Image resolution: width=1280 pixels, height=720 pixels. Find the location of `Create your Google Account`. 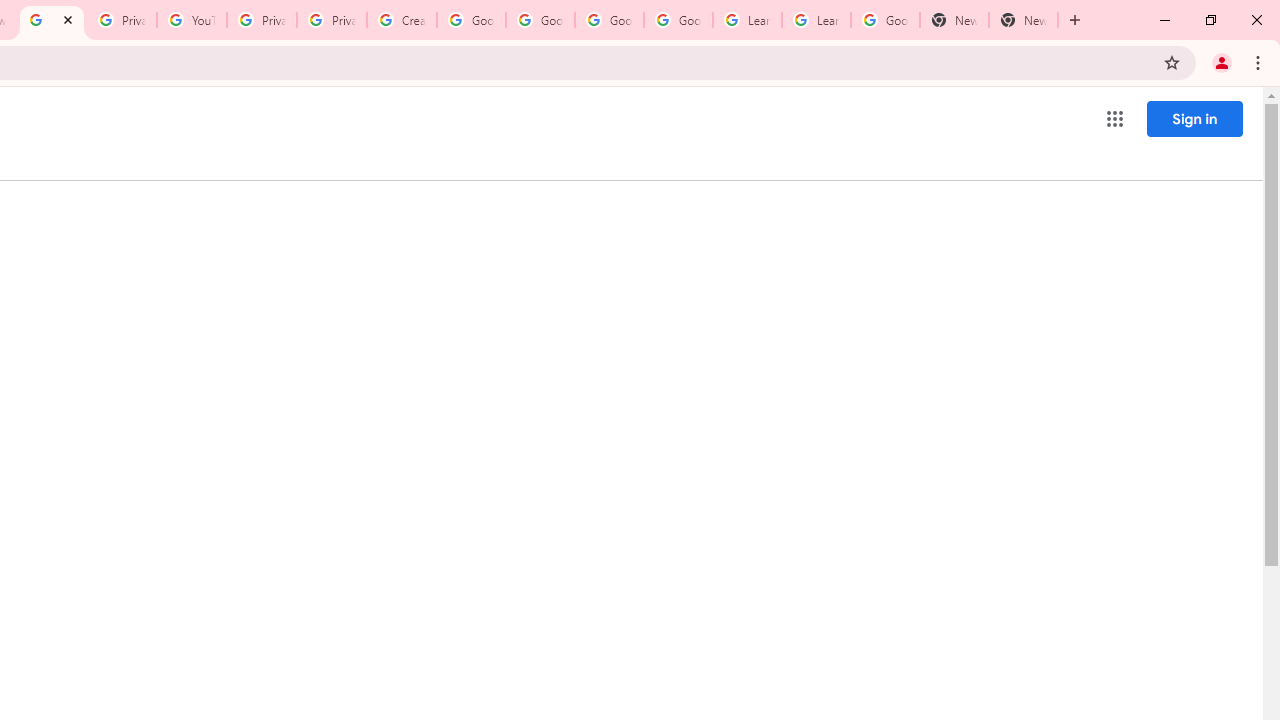

Create your Google Account is located at coordinates (402, 20).